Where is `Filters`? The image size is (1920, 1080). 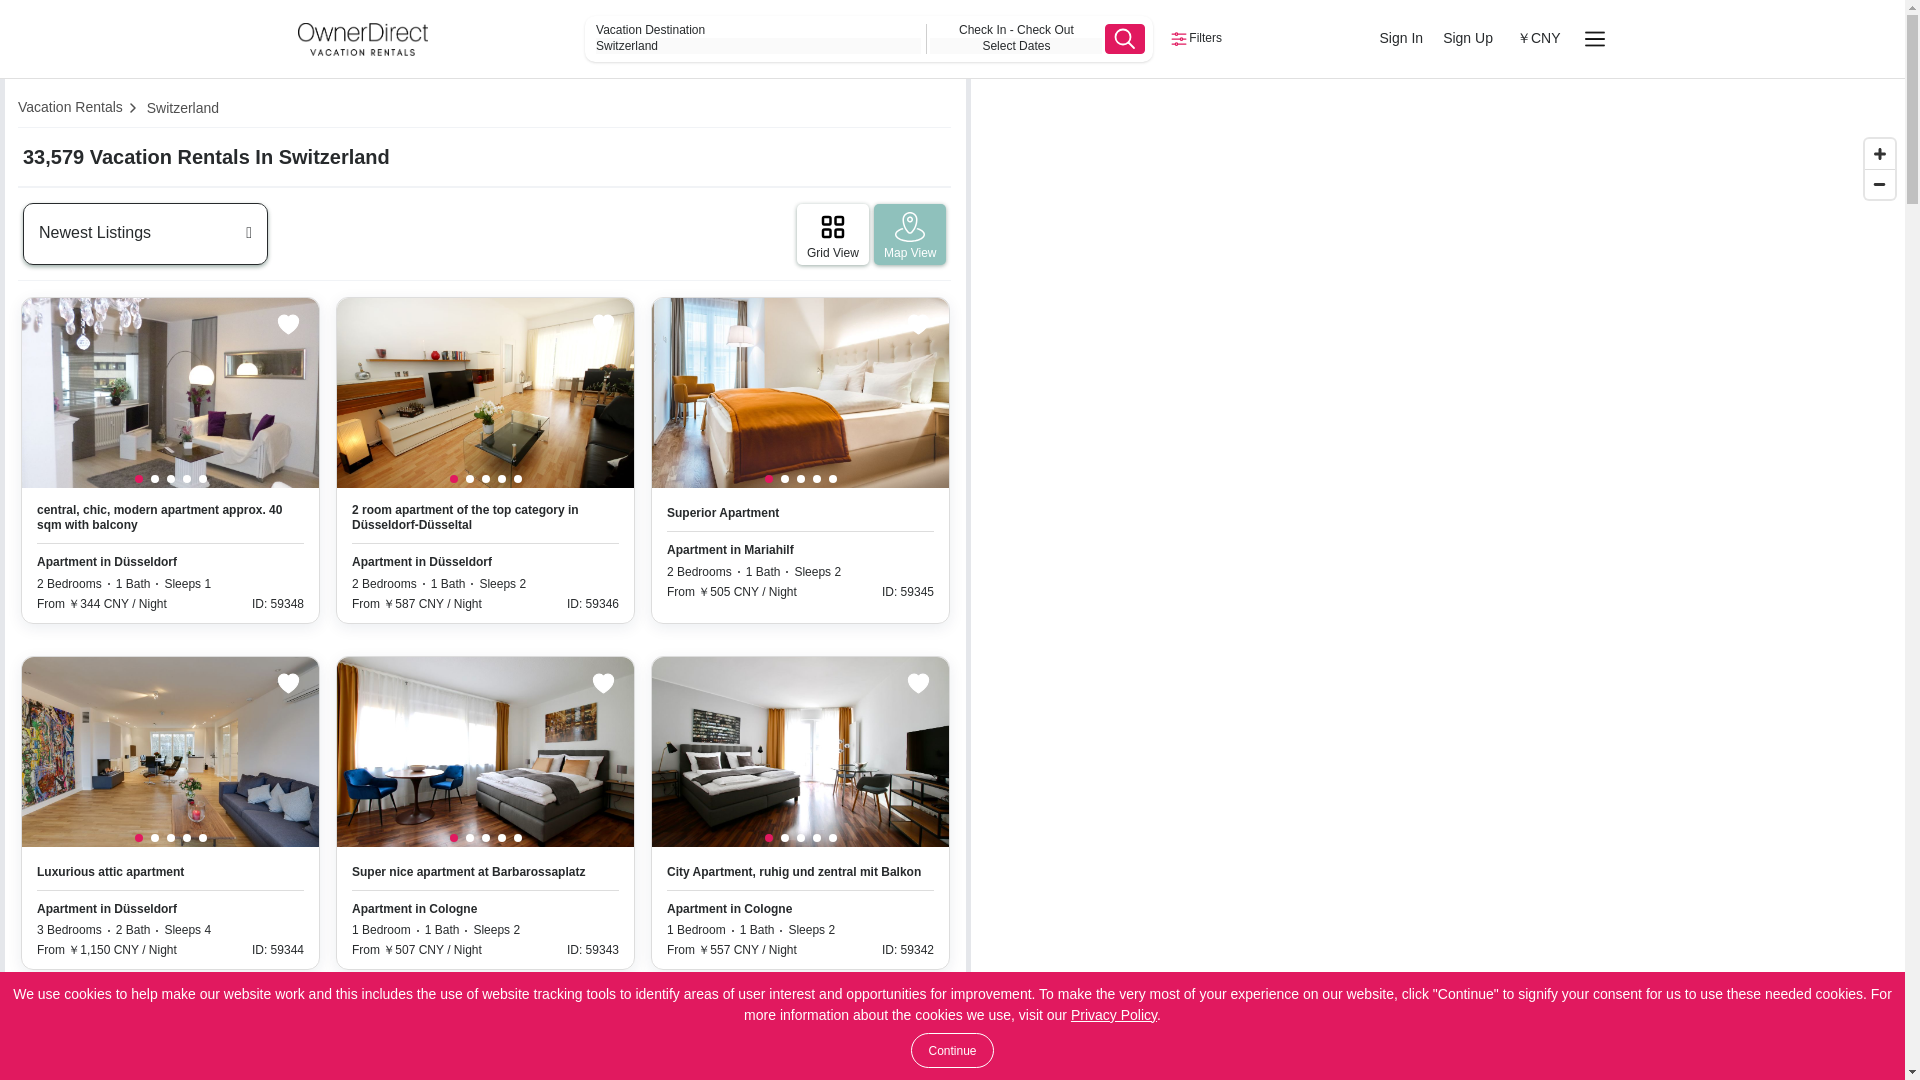 Filters is located at coordinates (1195, 38).